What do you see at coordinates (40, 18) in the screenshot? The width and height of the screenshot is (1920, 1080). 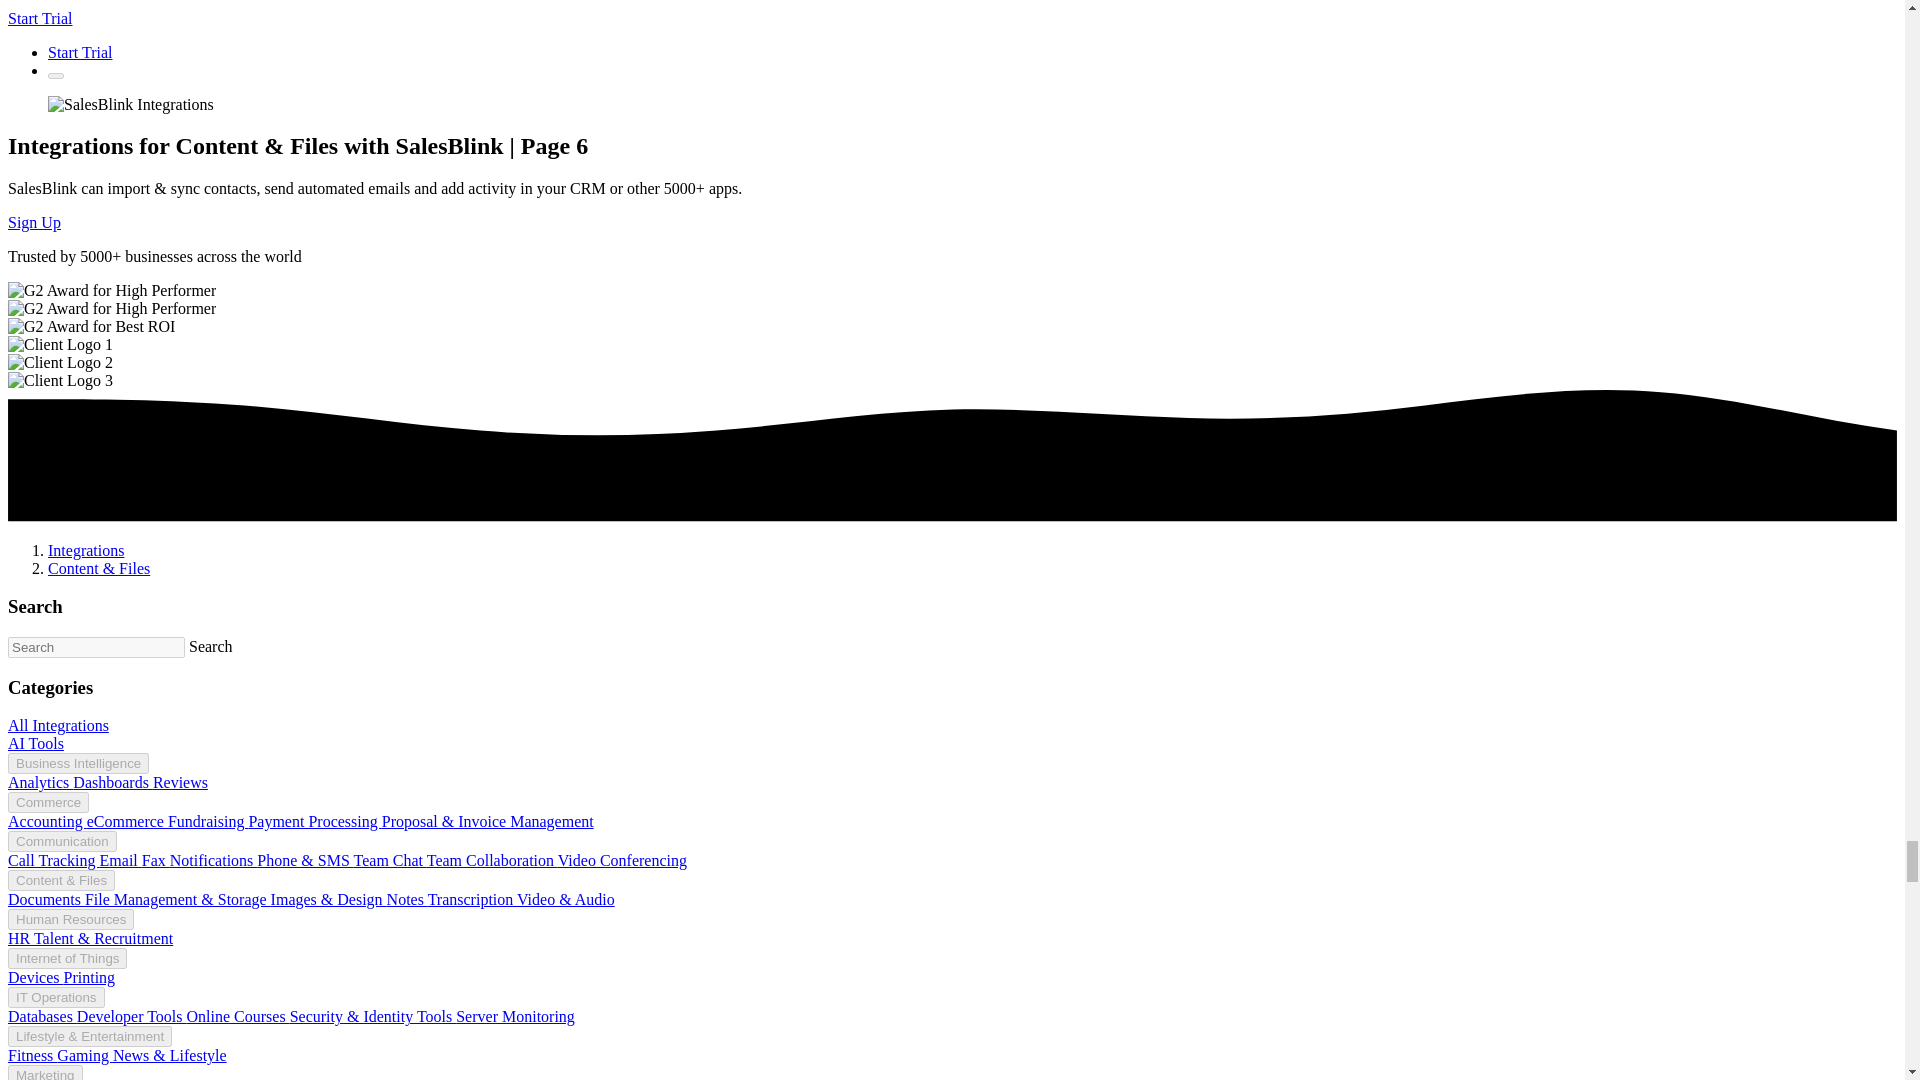 I see `Start Trial` at bounding box center [40, 18].